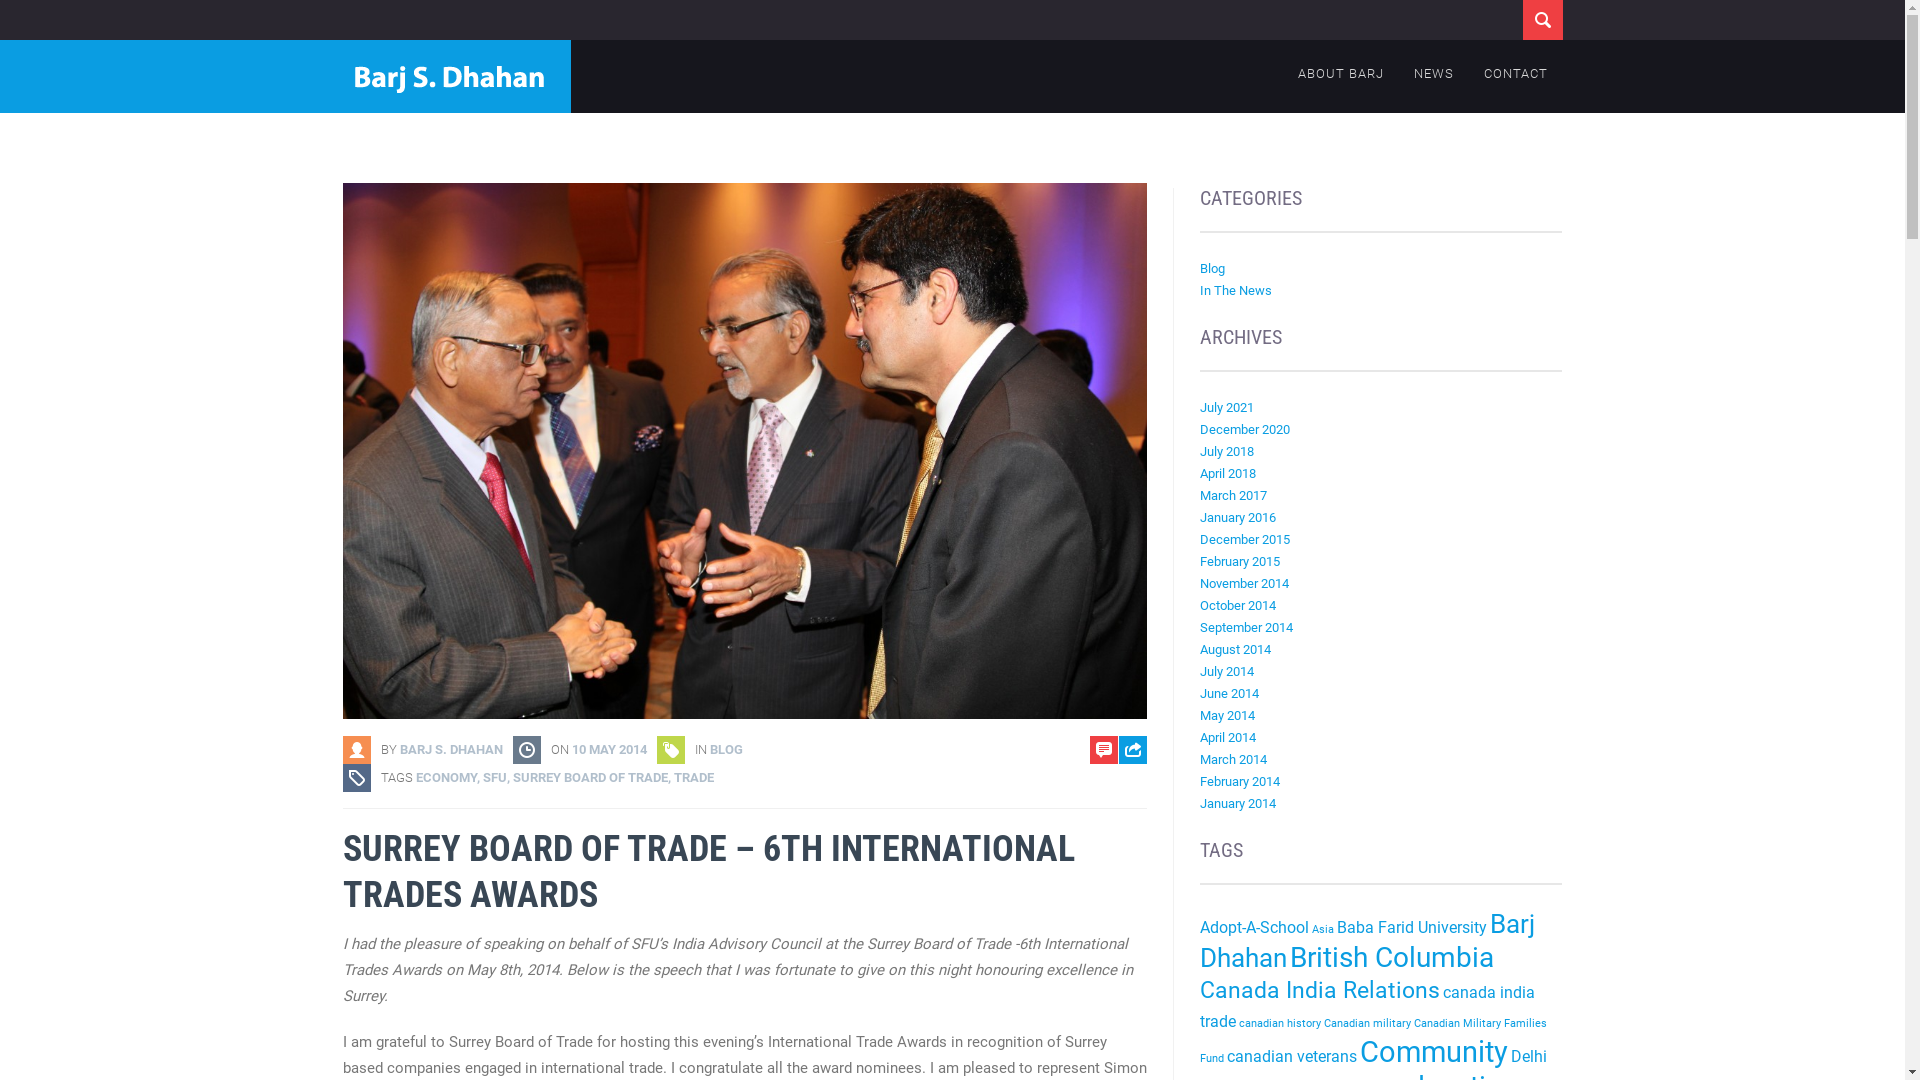  What do you see at coordinates (1228, 716) in the screenshot?
I see `May 2014` at bounding box center [1228, 716].